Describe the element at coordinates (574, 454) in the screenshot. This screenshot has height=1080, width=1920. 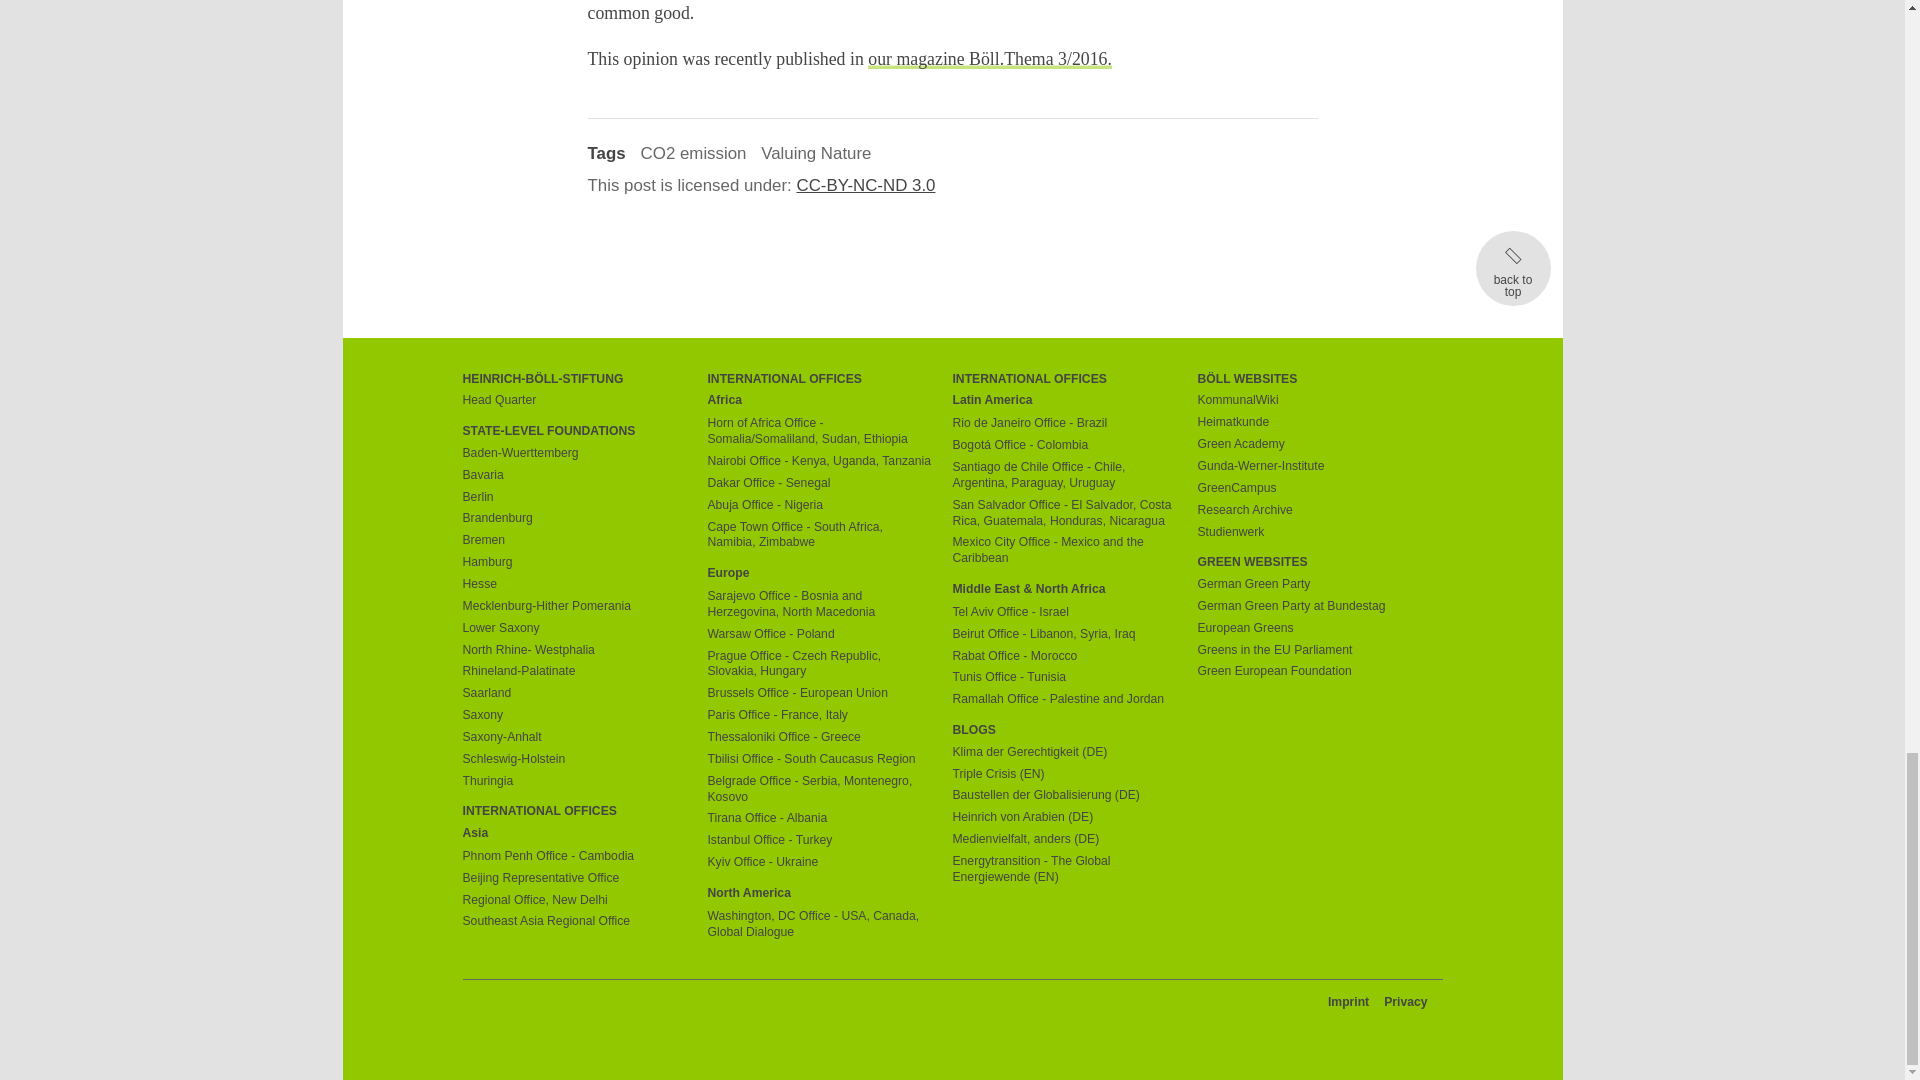
I see `Baden-Wuerttemberg` at that location.